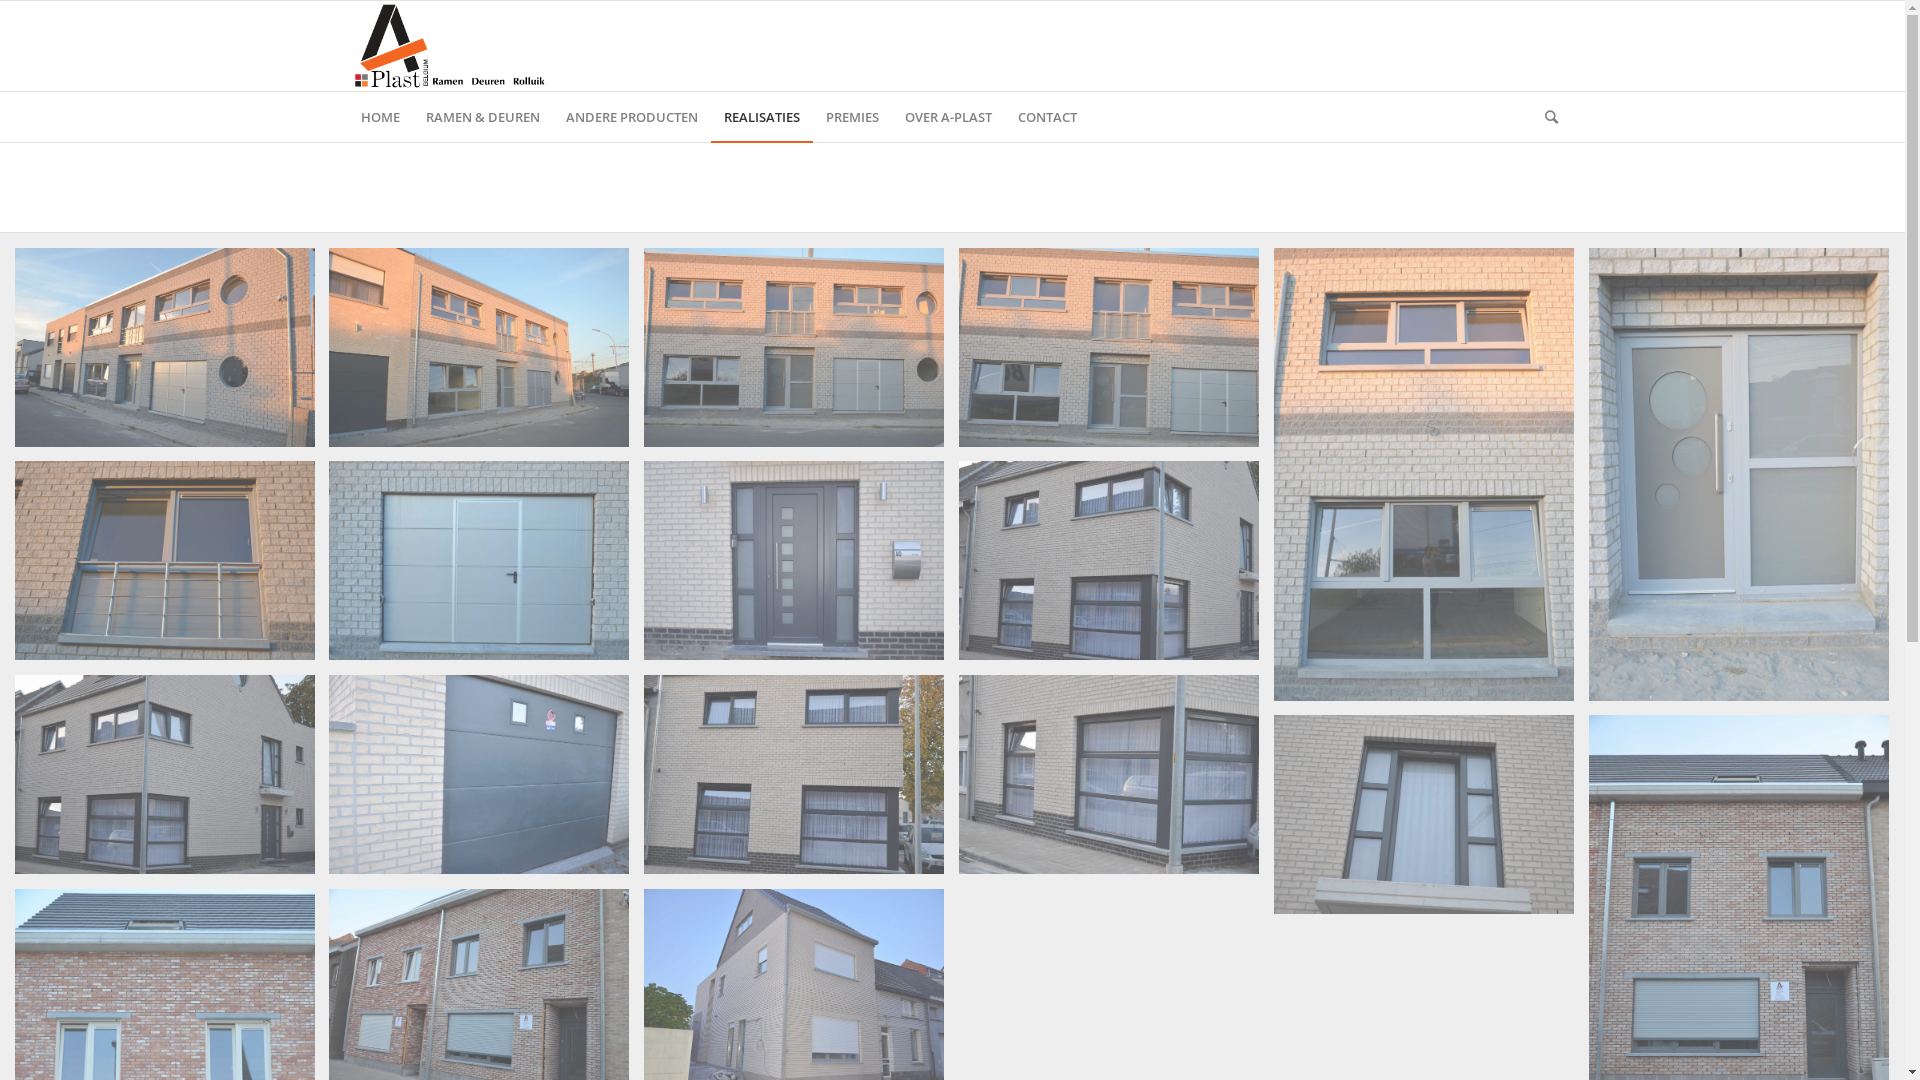 The width and height of the screenshot is (1920, 1080). I want to click on DSC_7793, so click(1109, 560).